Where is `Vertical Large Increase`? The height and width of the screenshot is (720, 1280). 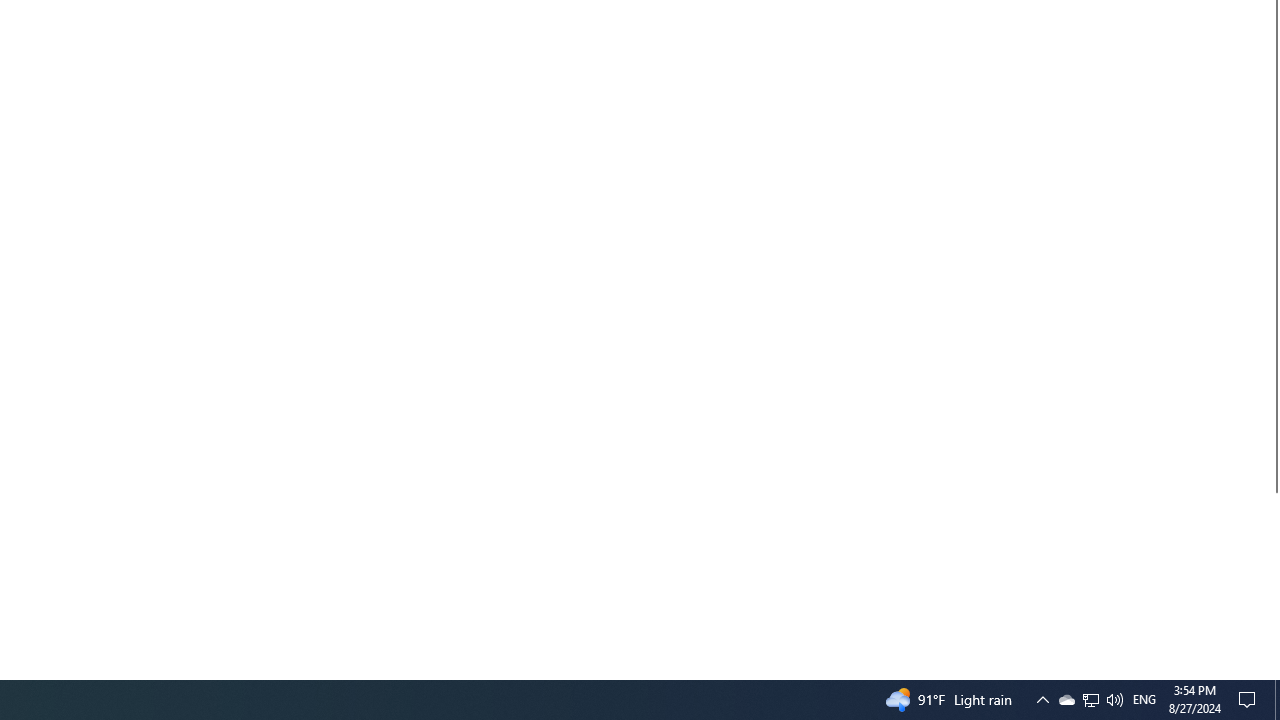
Vertical Large Increase is located at coordinates (1250, 700).